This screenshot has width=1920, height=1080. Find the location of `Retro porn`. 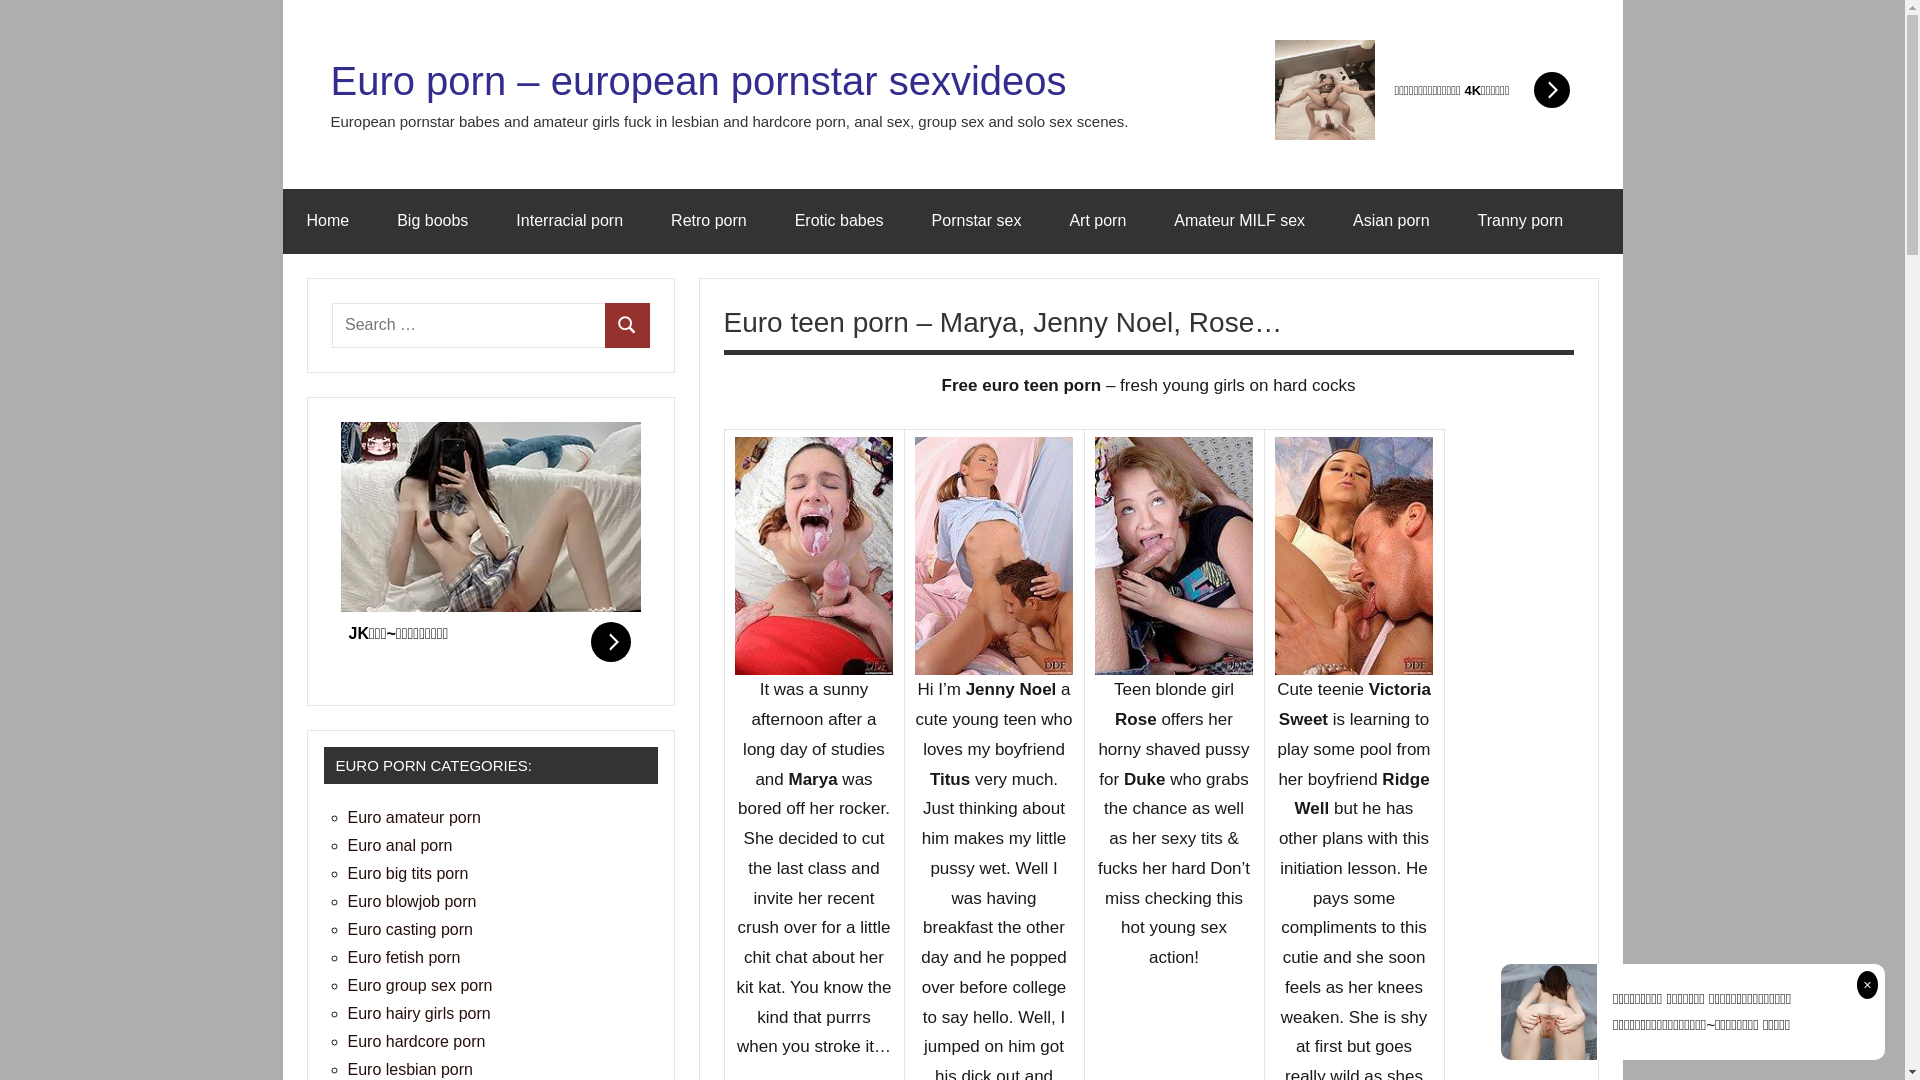

Retro porn is located at coordinates (709, 222).